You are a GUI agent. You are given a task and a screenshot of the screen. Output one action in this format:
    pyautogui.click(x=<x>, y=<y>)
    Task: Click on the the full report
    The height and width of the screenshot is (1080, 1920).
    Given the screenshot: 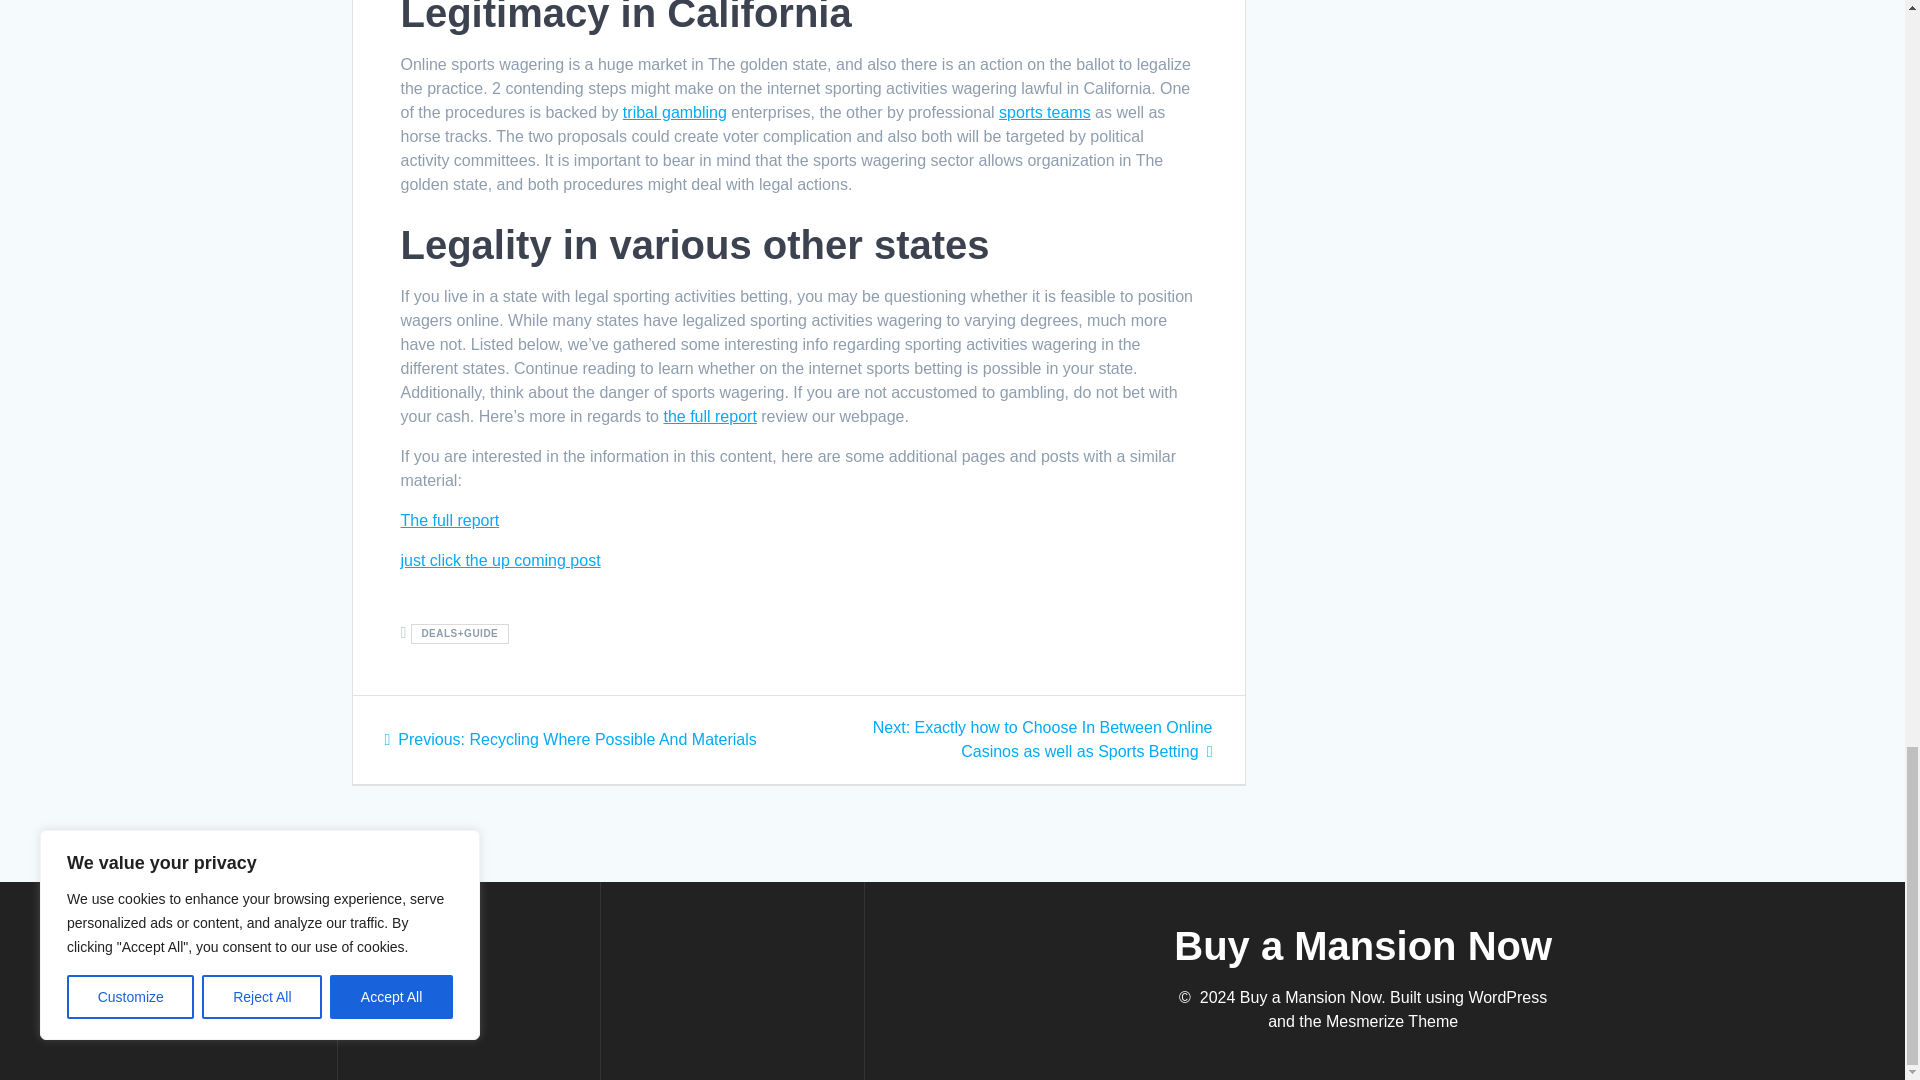 What is the action you would take?
    pyautogui.click(x=709, y=416)
    